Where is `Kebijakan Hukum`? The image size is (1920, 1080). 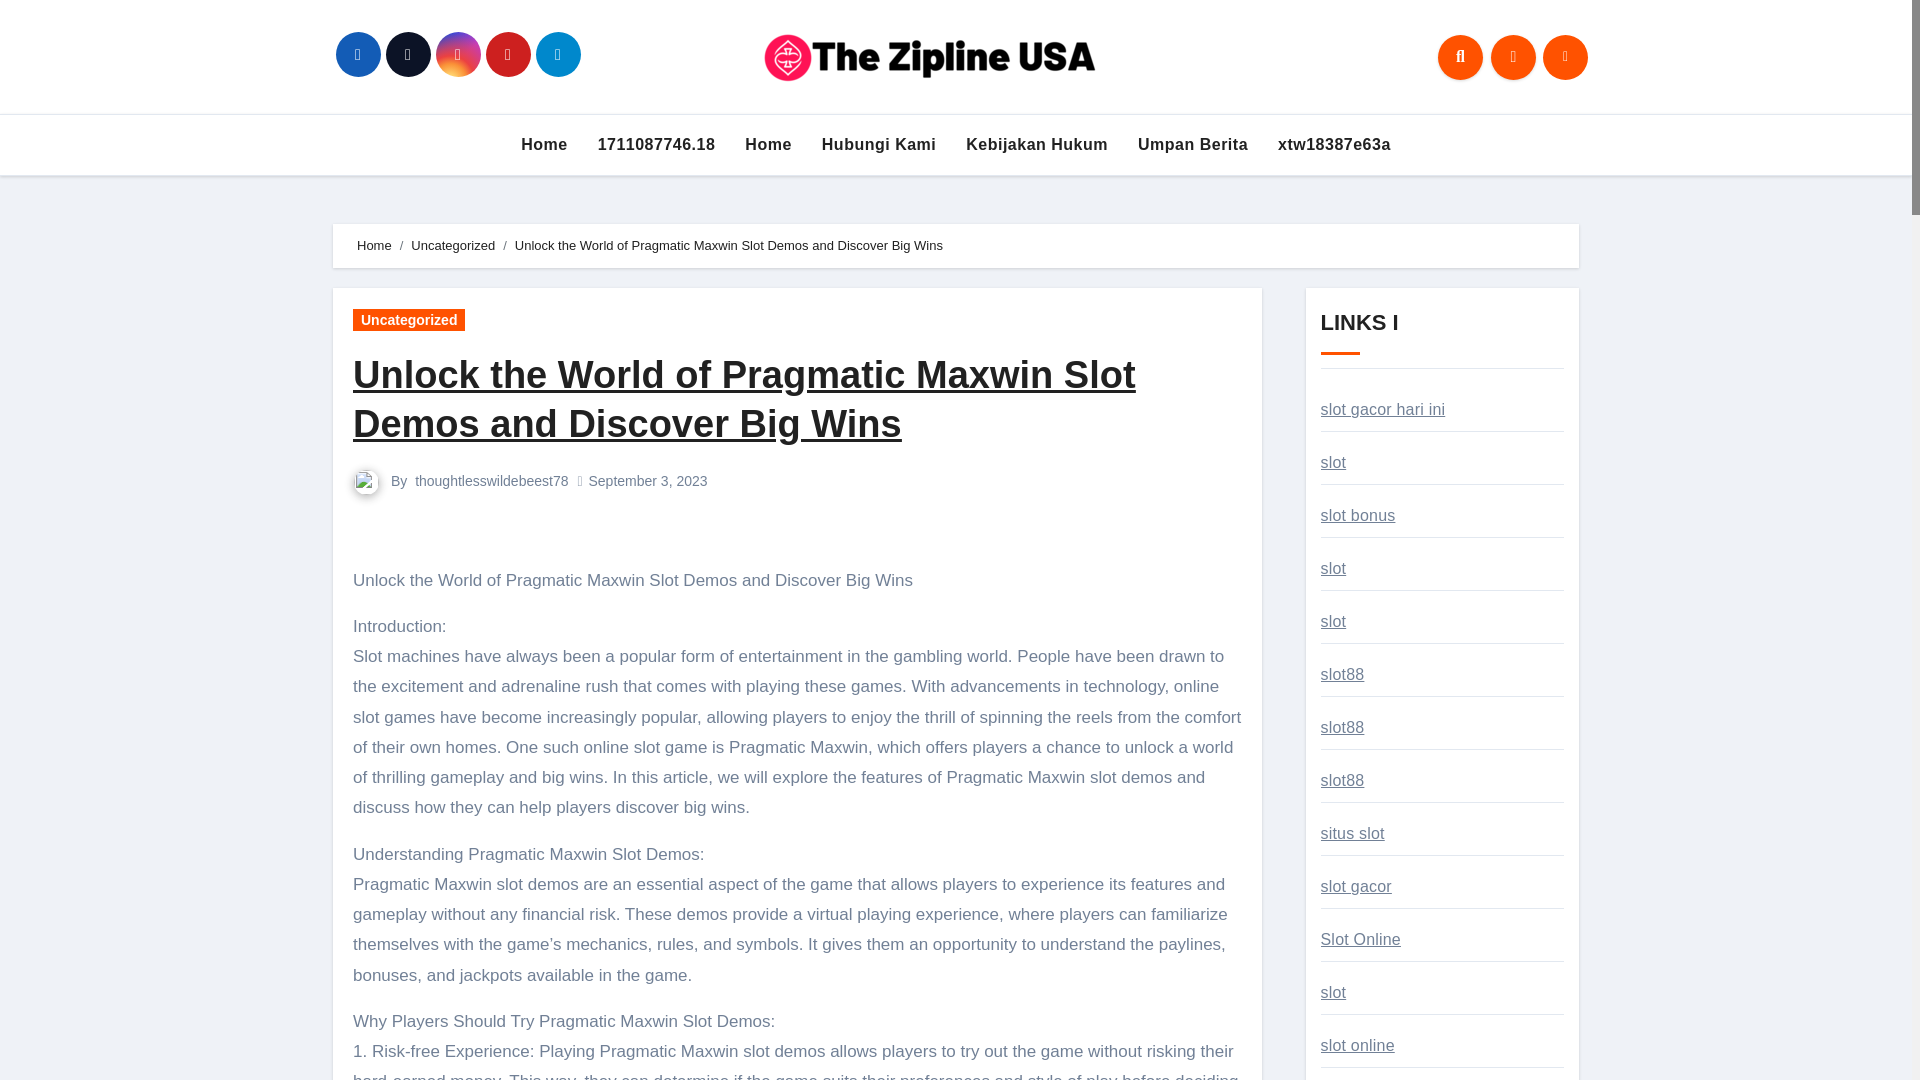
Kebijakan Hukum is located at coordinates (1036, 145).